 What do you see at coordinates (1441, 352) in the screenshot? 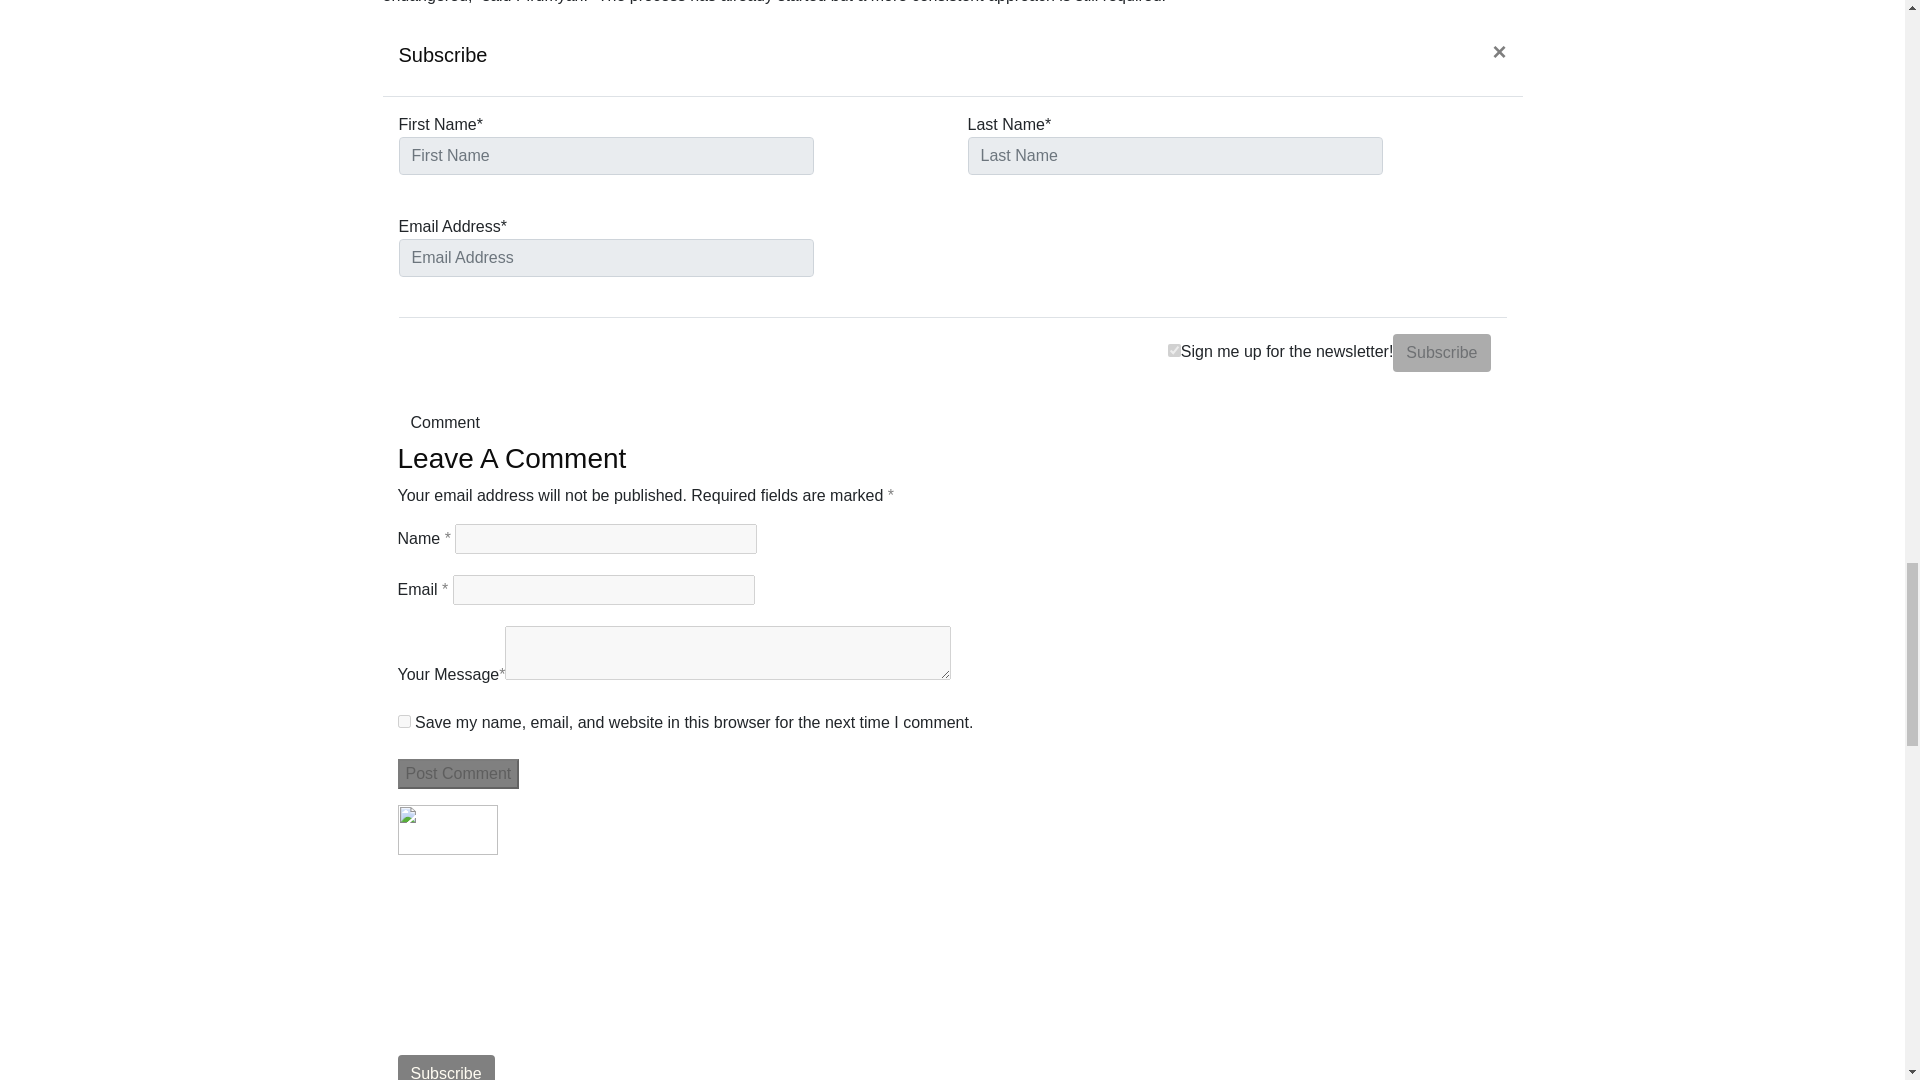
I see `Subscribe` at bounding box center [1441, 352].